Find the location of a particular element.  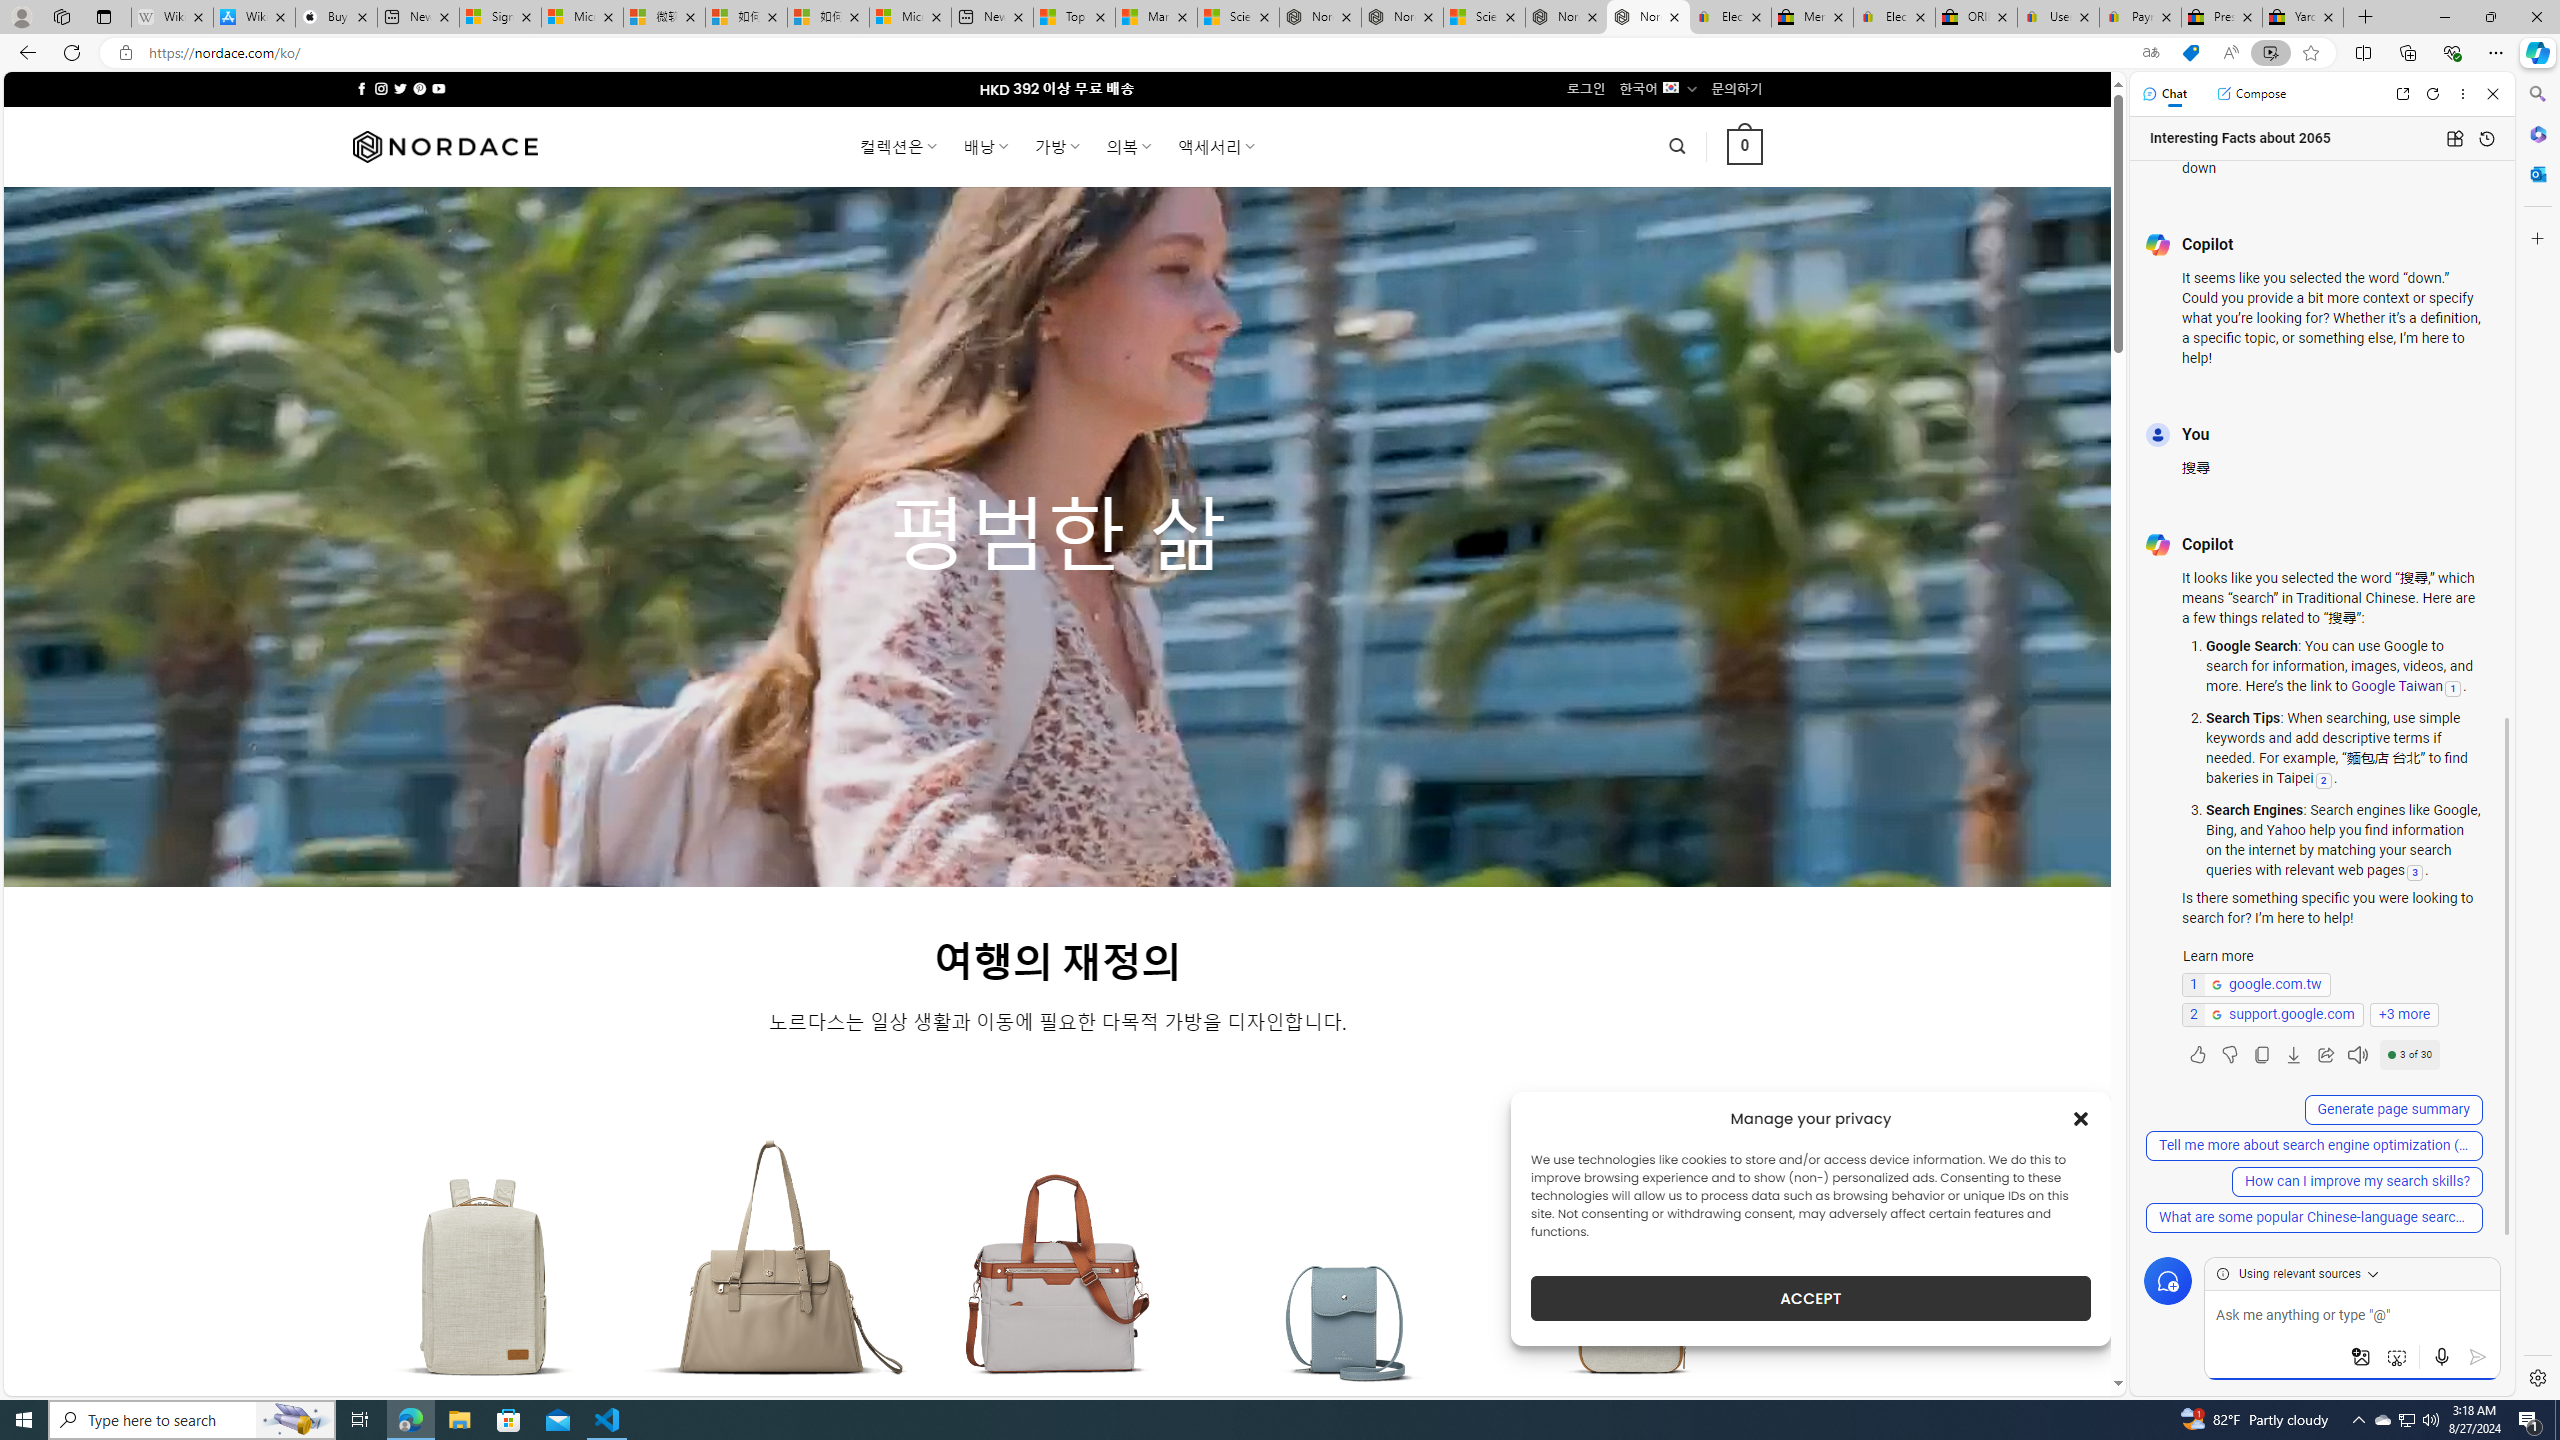

Follow on YouTube is located at coordinates (438, 88).